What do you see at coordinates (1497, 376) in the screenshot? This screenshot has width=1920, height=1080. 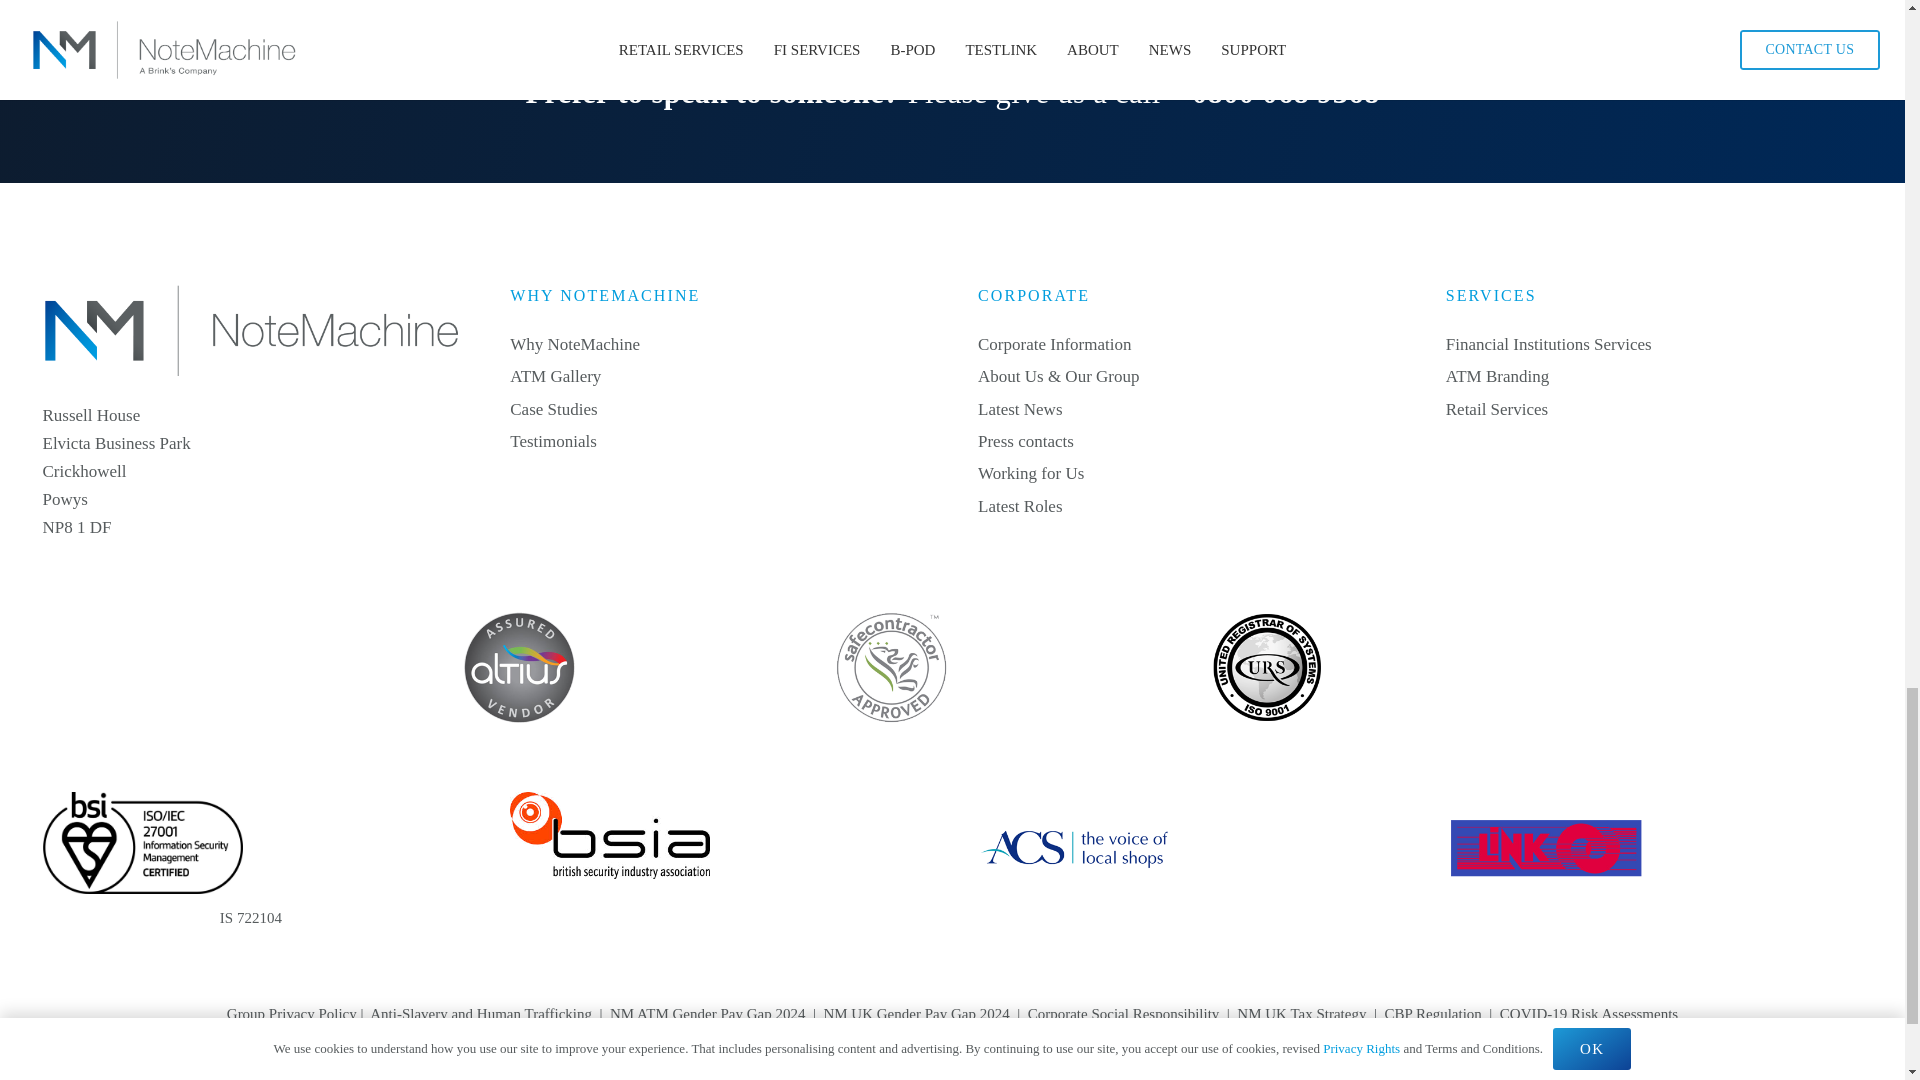 I see `ATM Branding` at bounding box center [1497, 376].